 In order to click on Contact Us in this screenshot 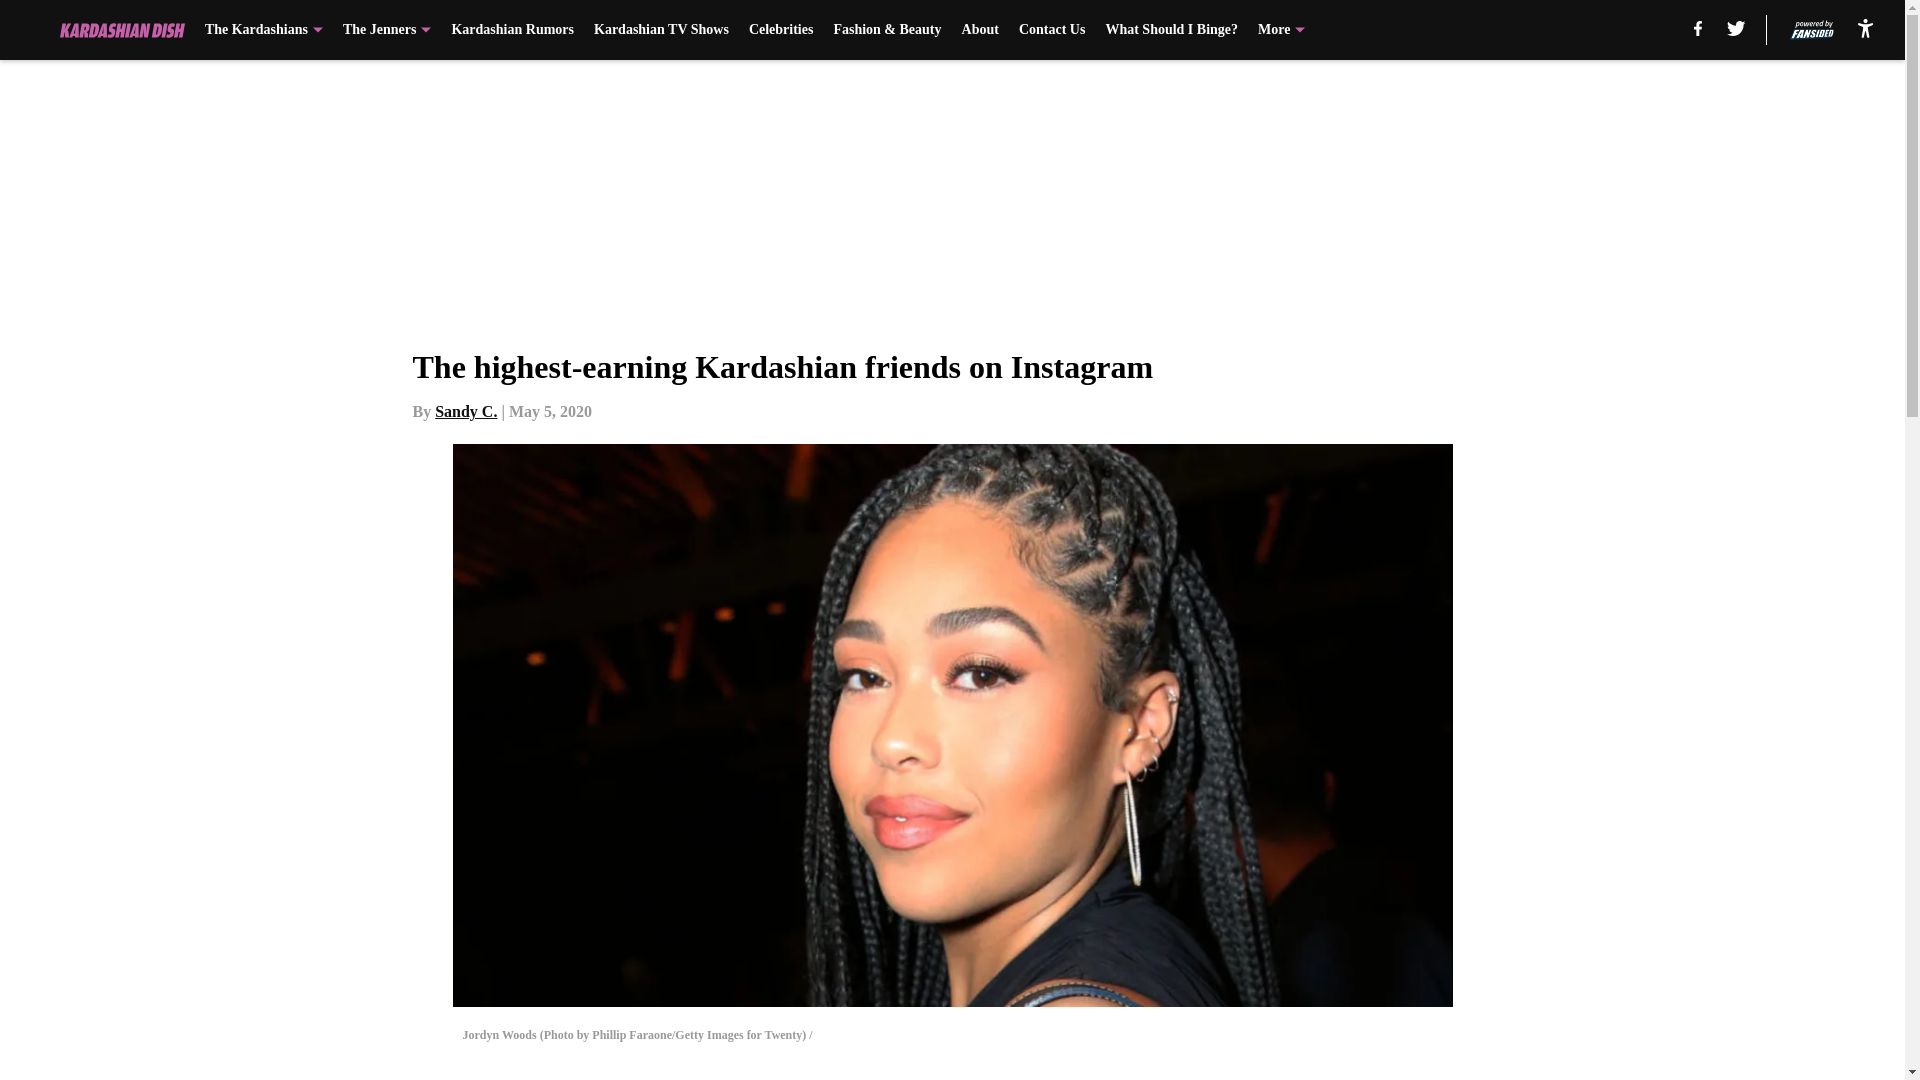, I will do `click(1052, 30)`.